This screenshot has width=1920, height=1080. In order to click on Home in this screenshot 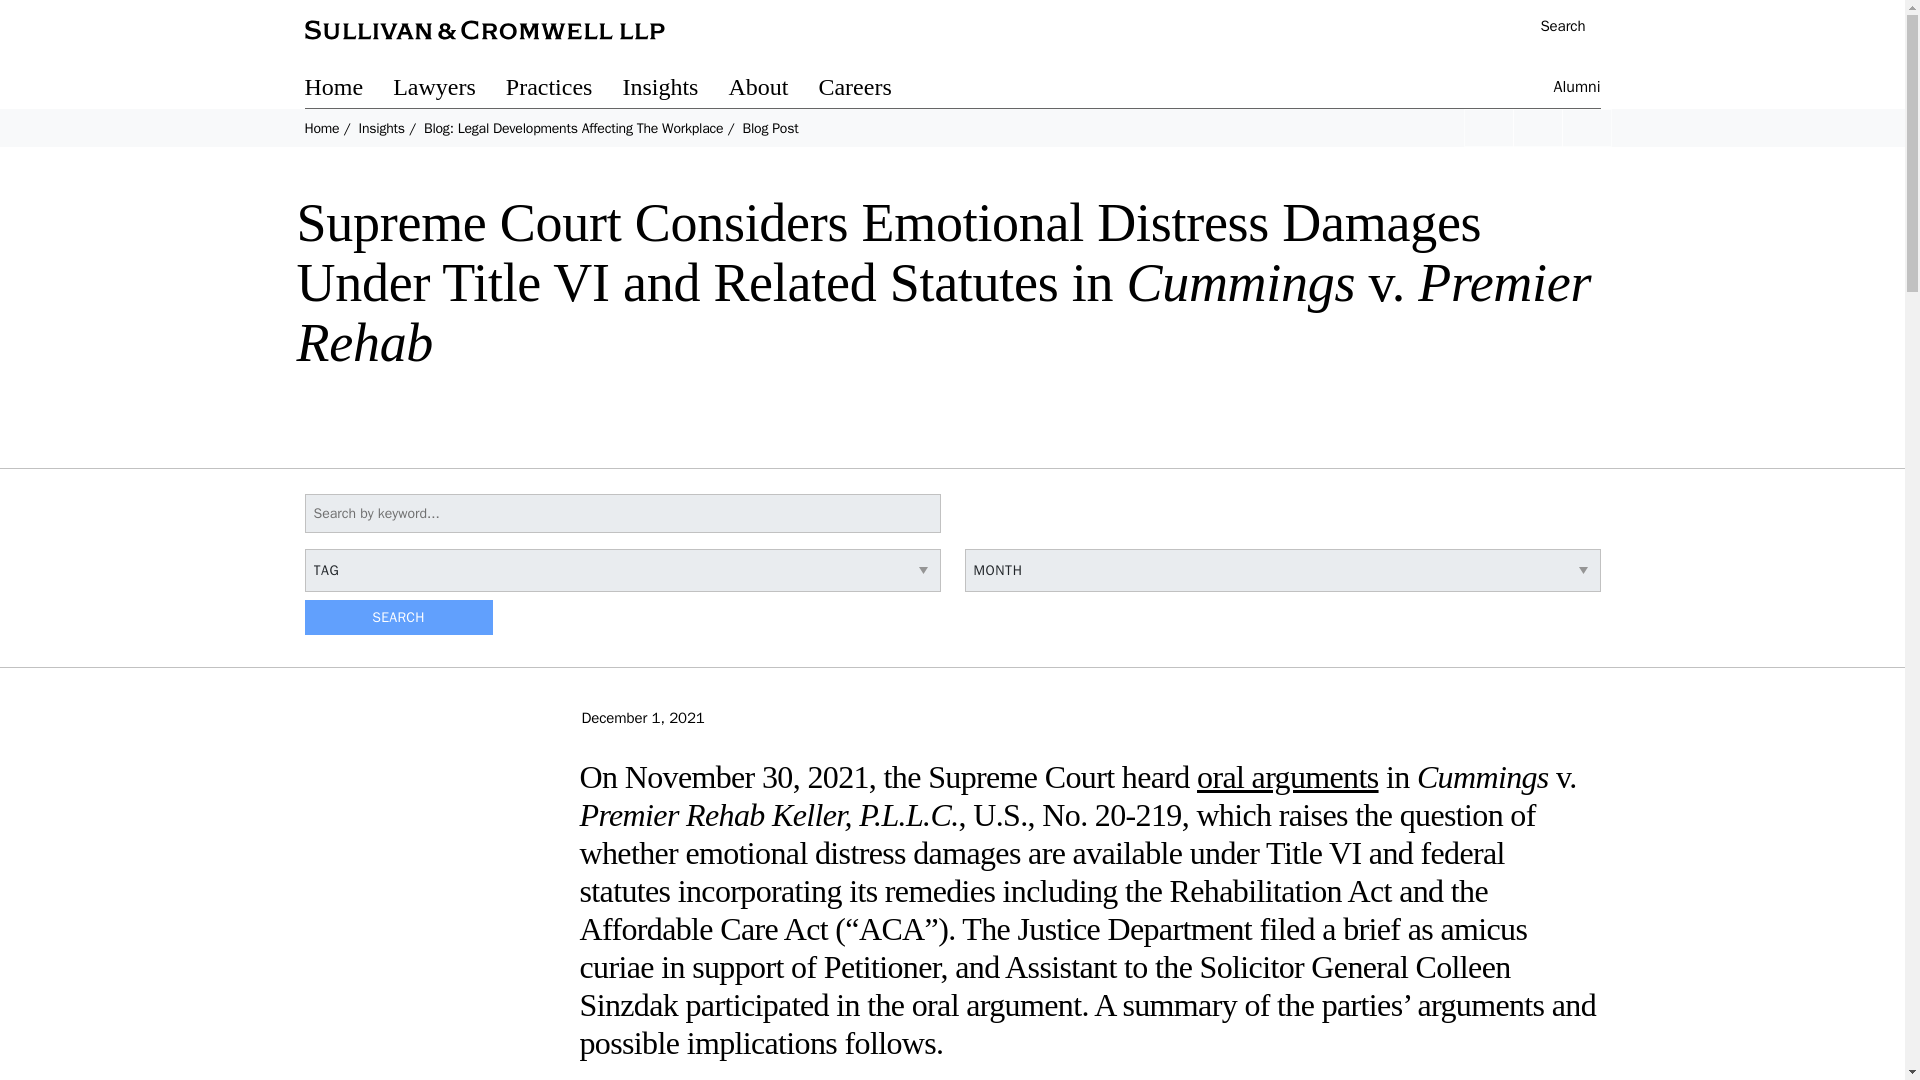, I will do `click(321, 128)`.